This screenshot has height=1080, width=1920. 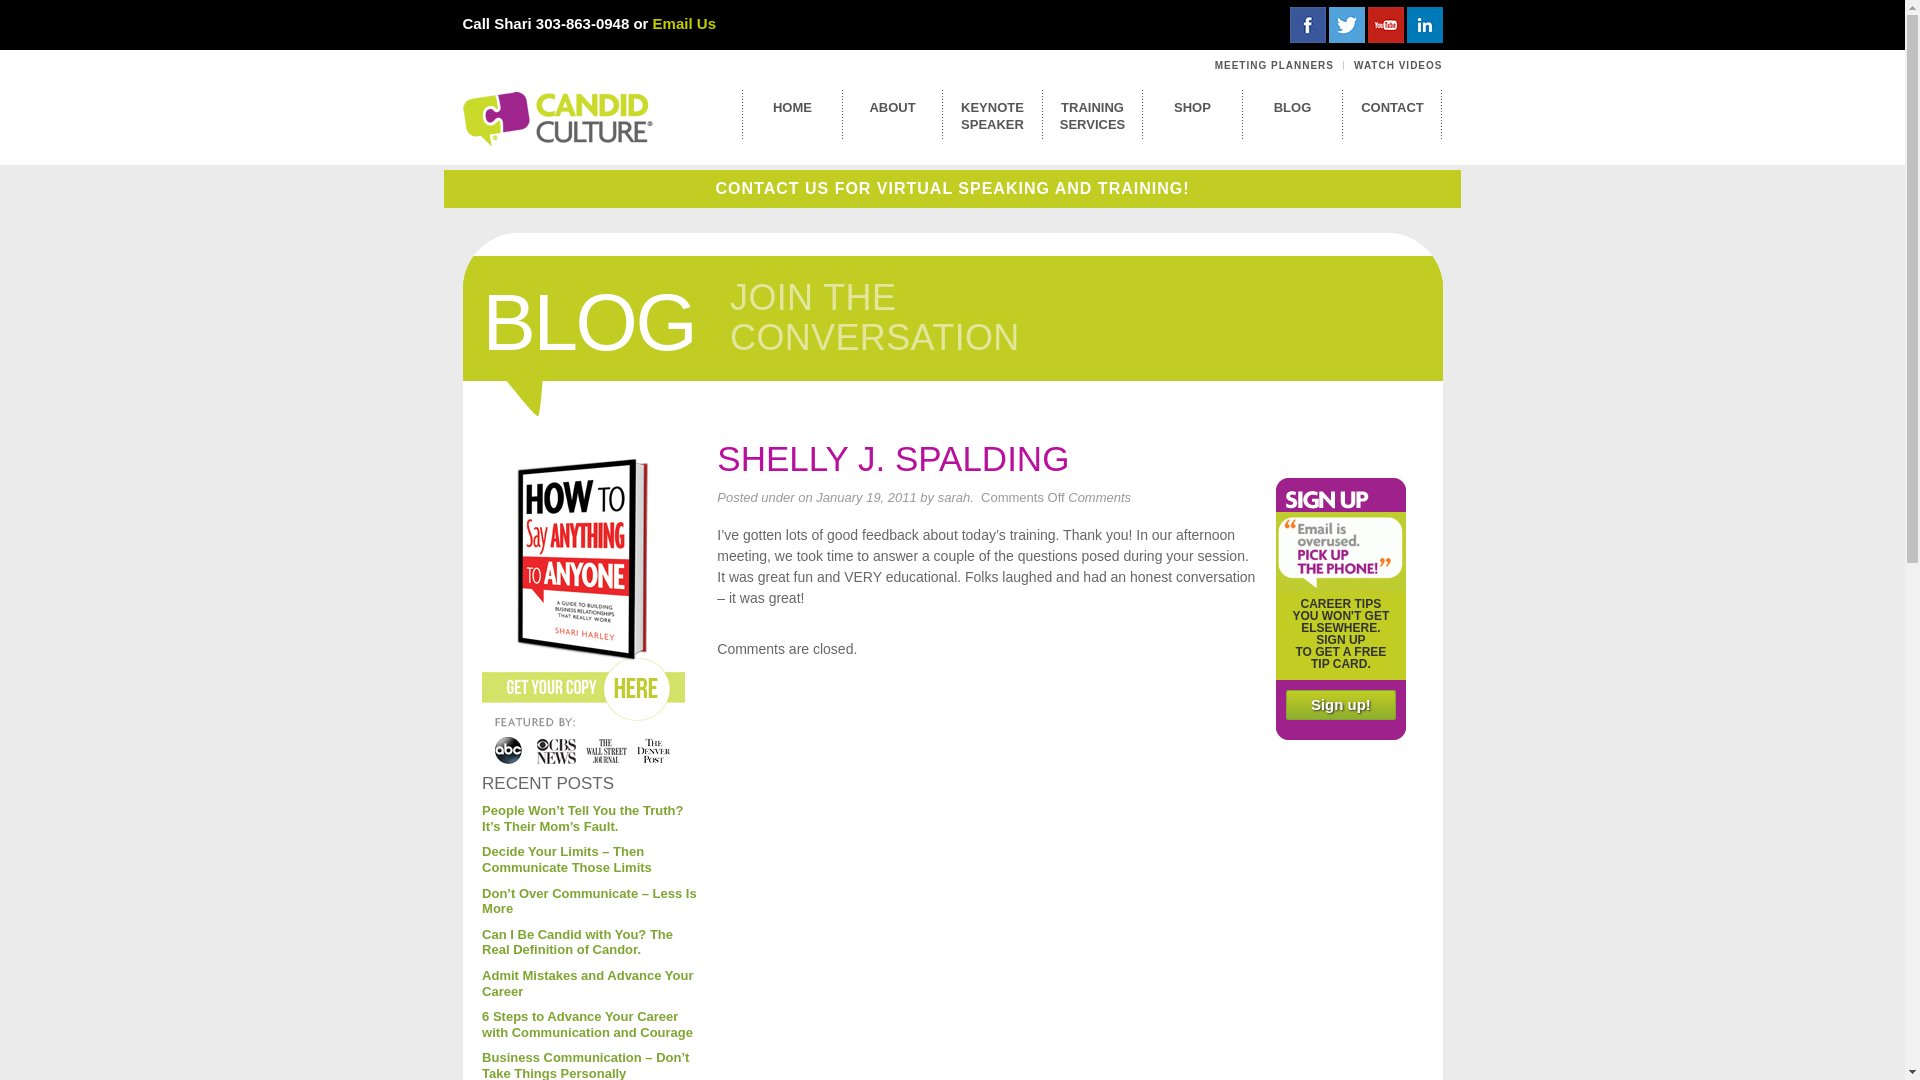 What do you see at coordinates (577, 942) in the screenshot?
I see `Can I Be Candid with You? The Real Definition of Candor.` at bounding box center [577, 942].